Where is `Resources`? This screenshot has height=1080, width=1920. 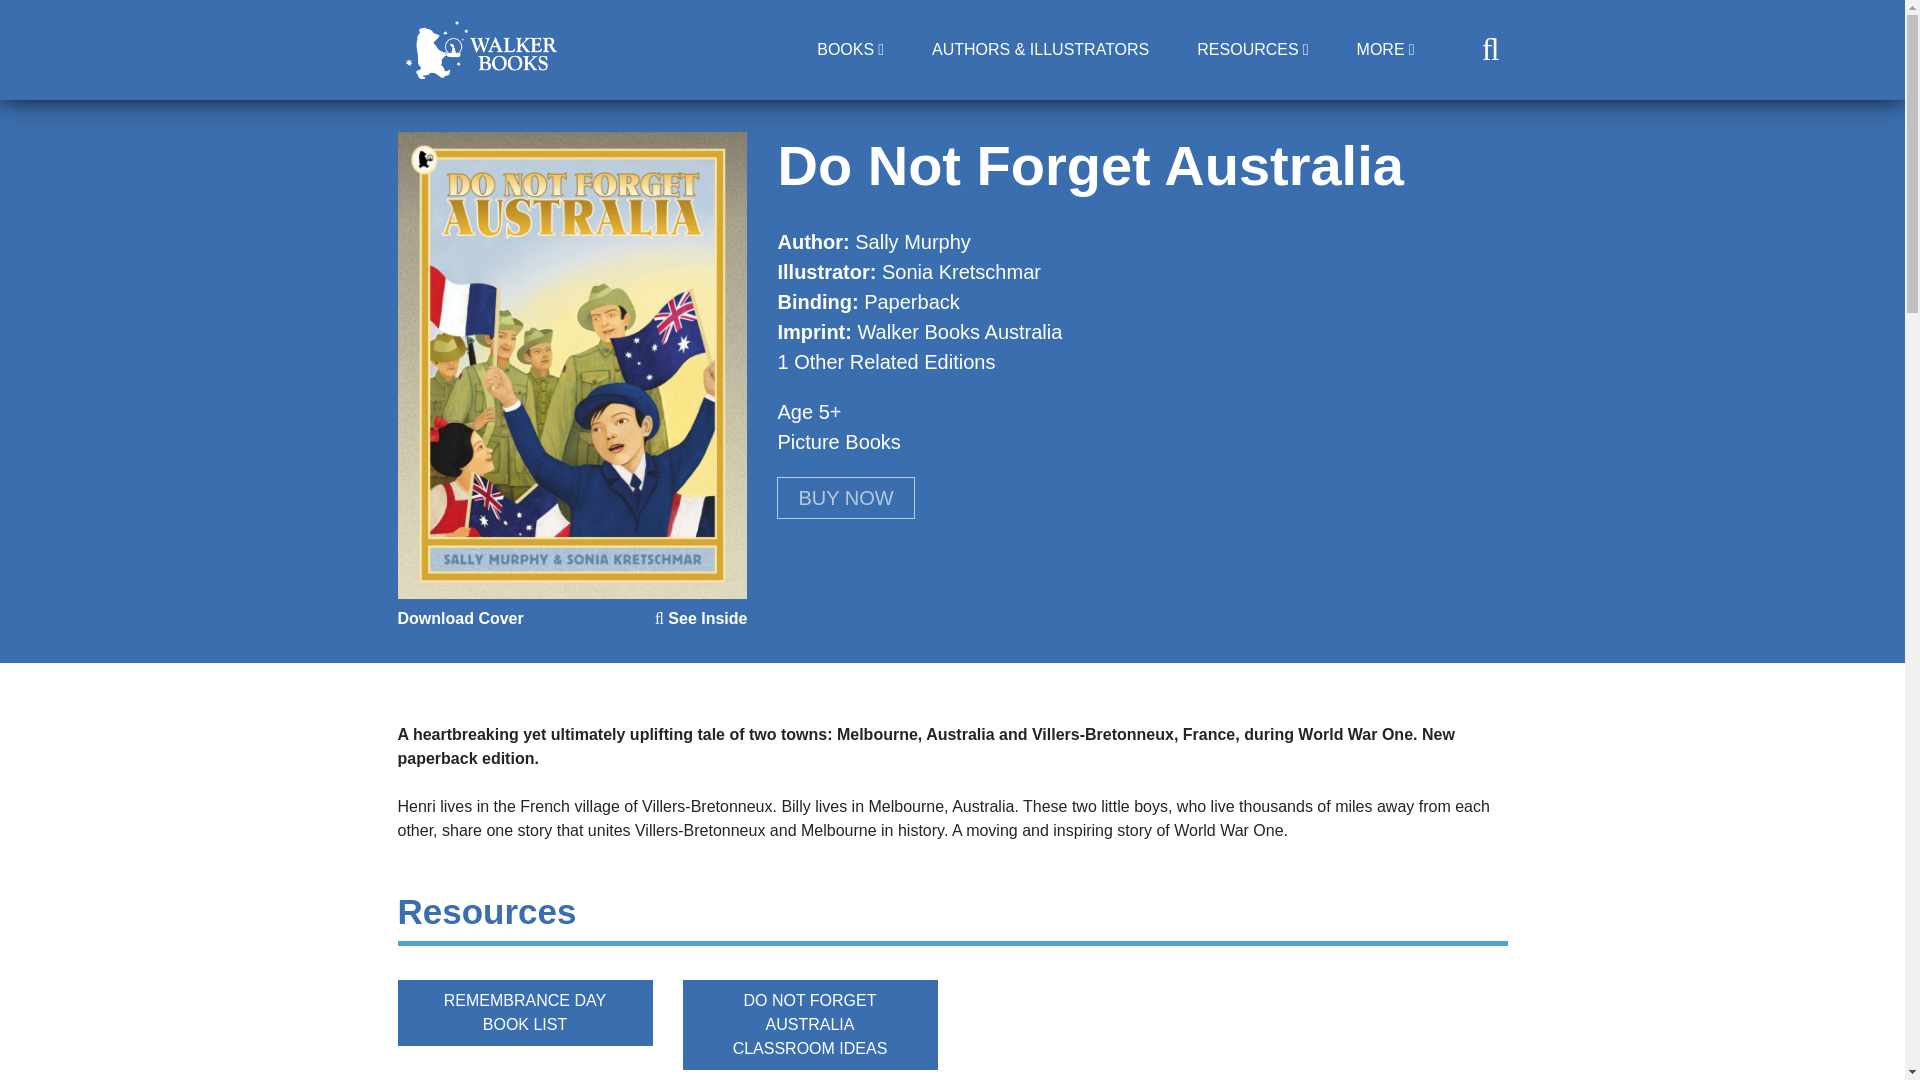
Resources is located at coordinates (1252, 50).